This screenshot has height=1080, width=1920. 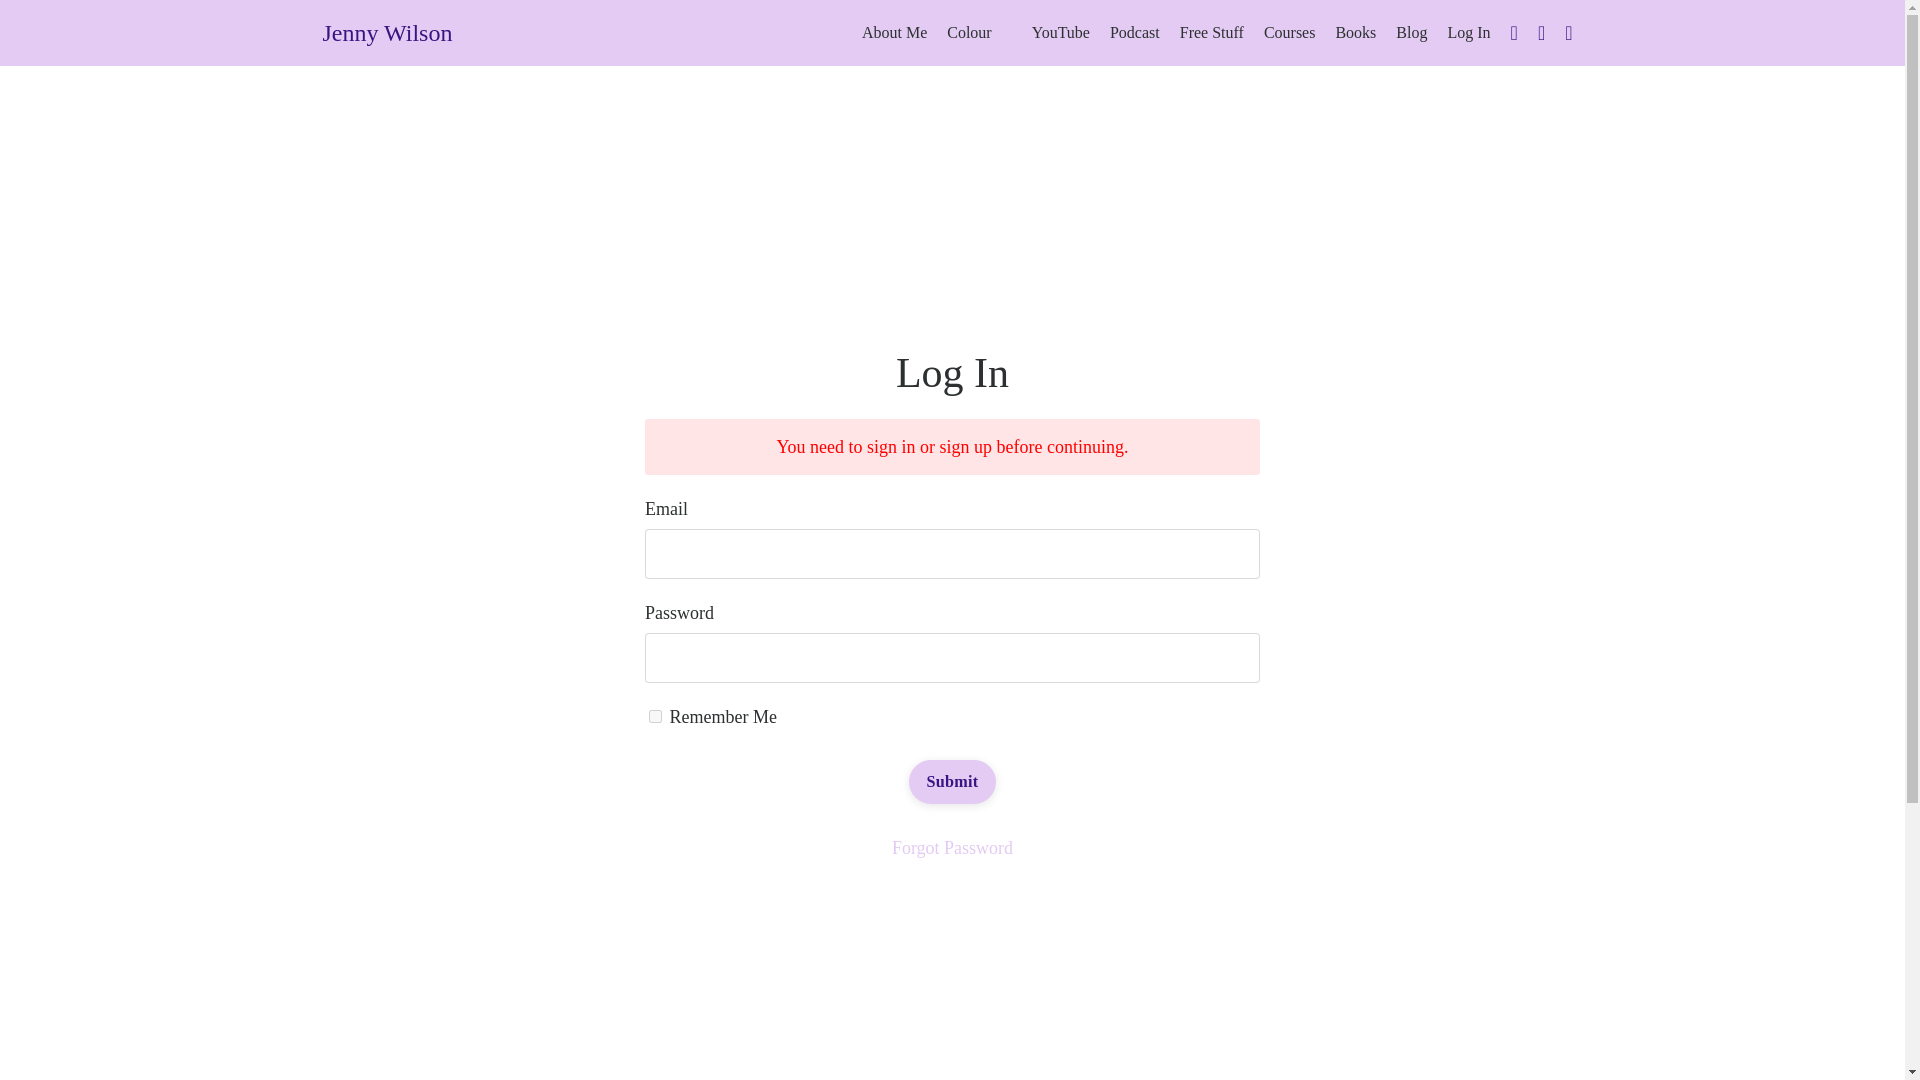 I want to click on Colour, so click(x=968, y=33).